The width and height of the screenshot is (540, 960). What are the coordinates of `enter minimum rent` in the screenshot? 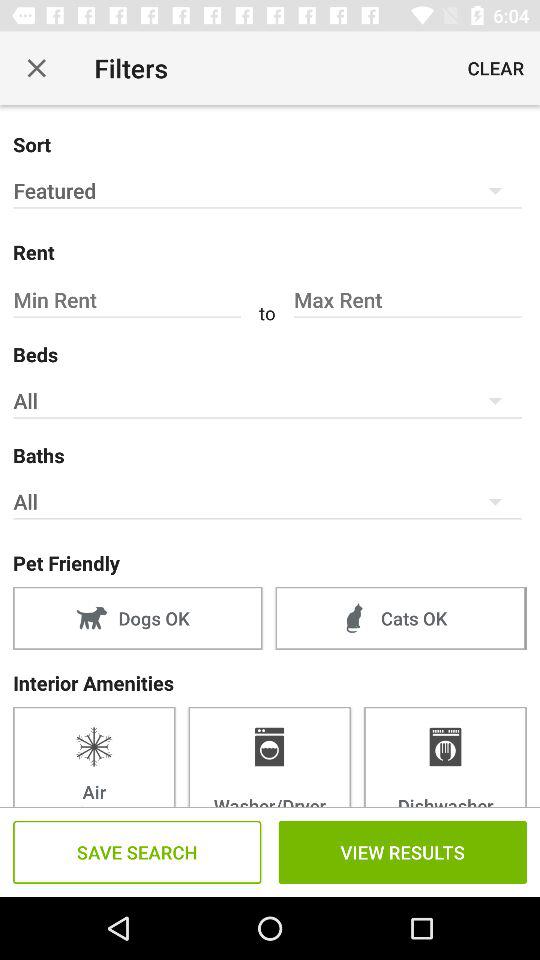 It's located at (130, 300).